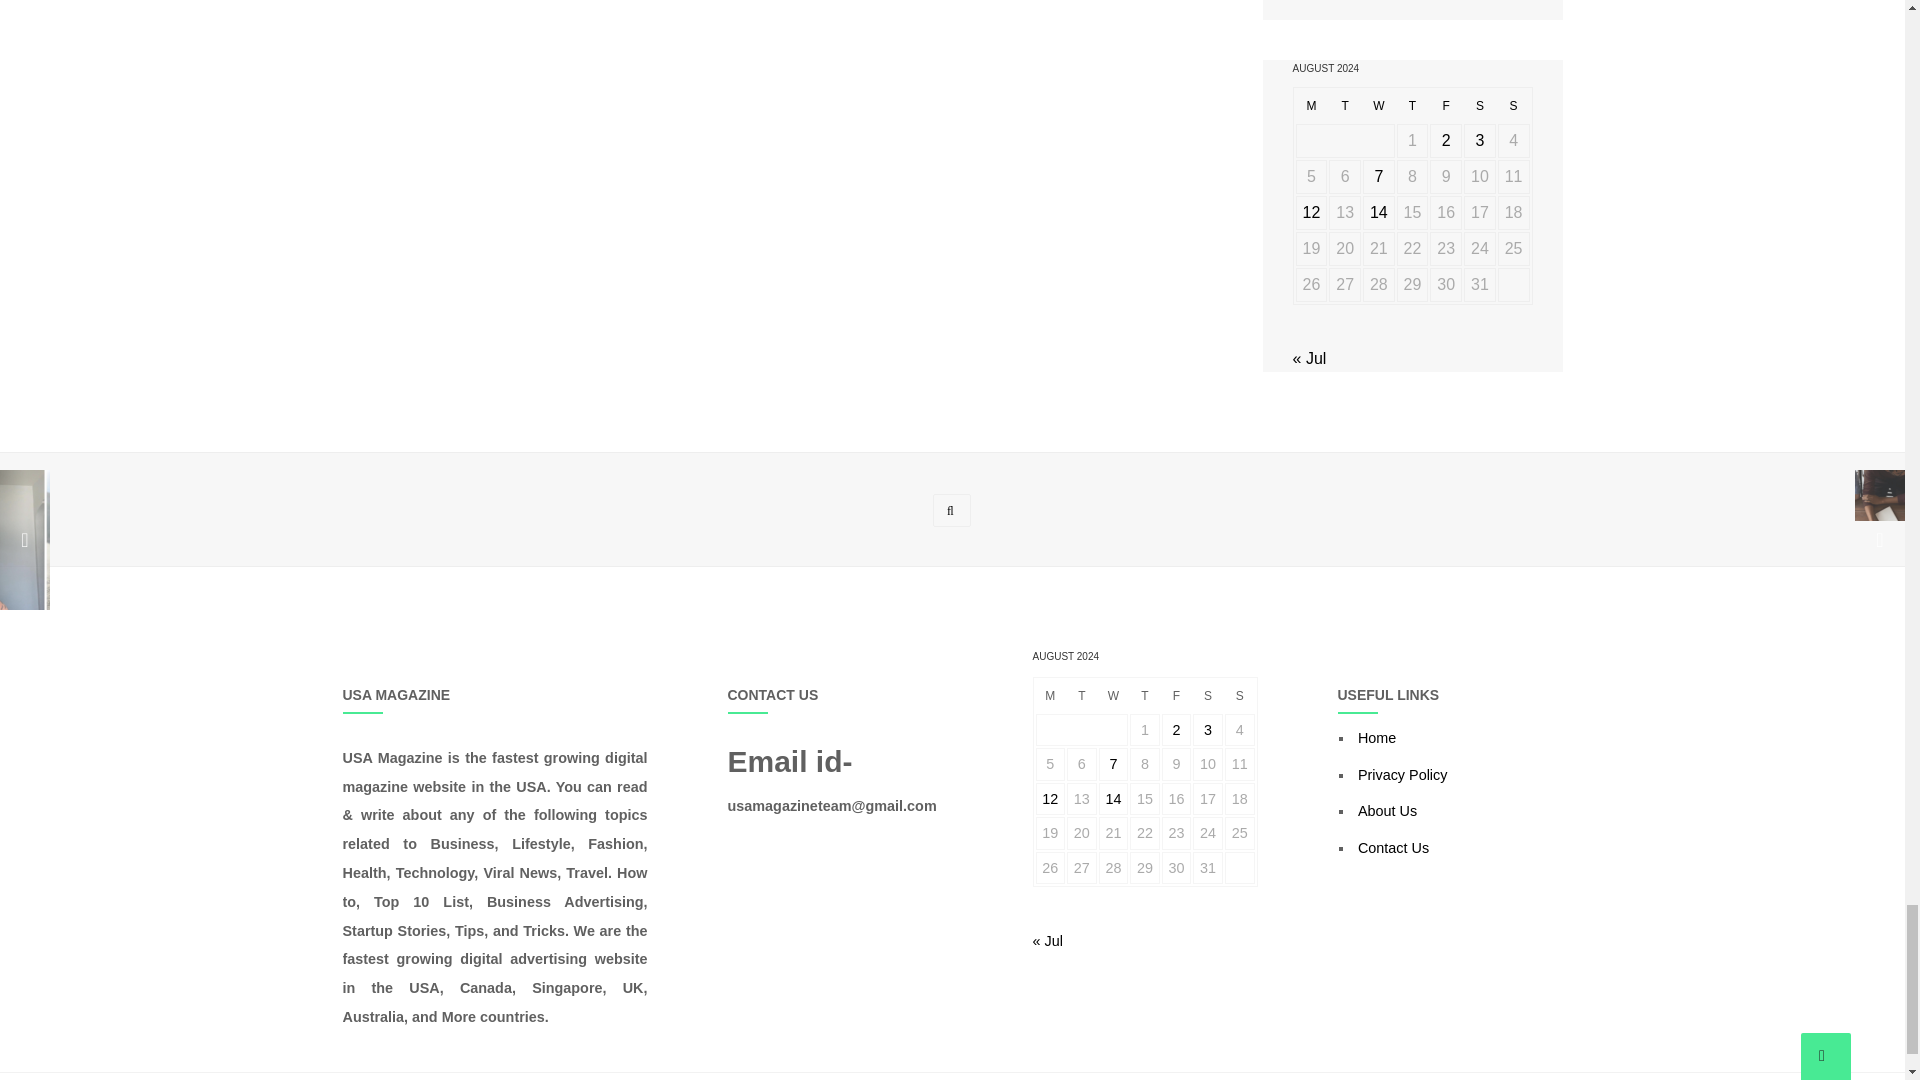  What do you see at coordinates (1479, 106) in the screenshot?
I see `Saturday` at bounding box center [1479, 106].